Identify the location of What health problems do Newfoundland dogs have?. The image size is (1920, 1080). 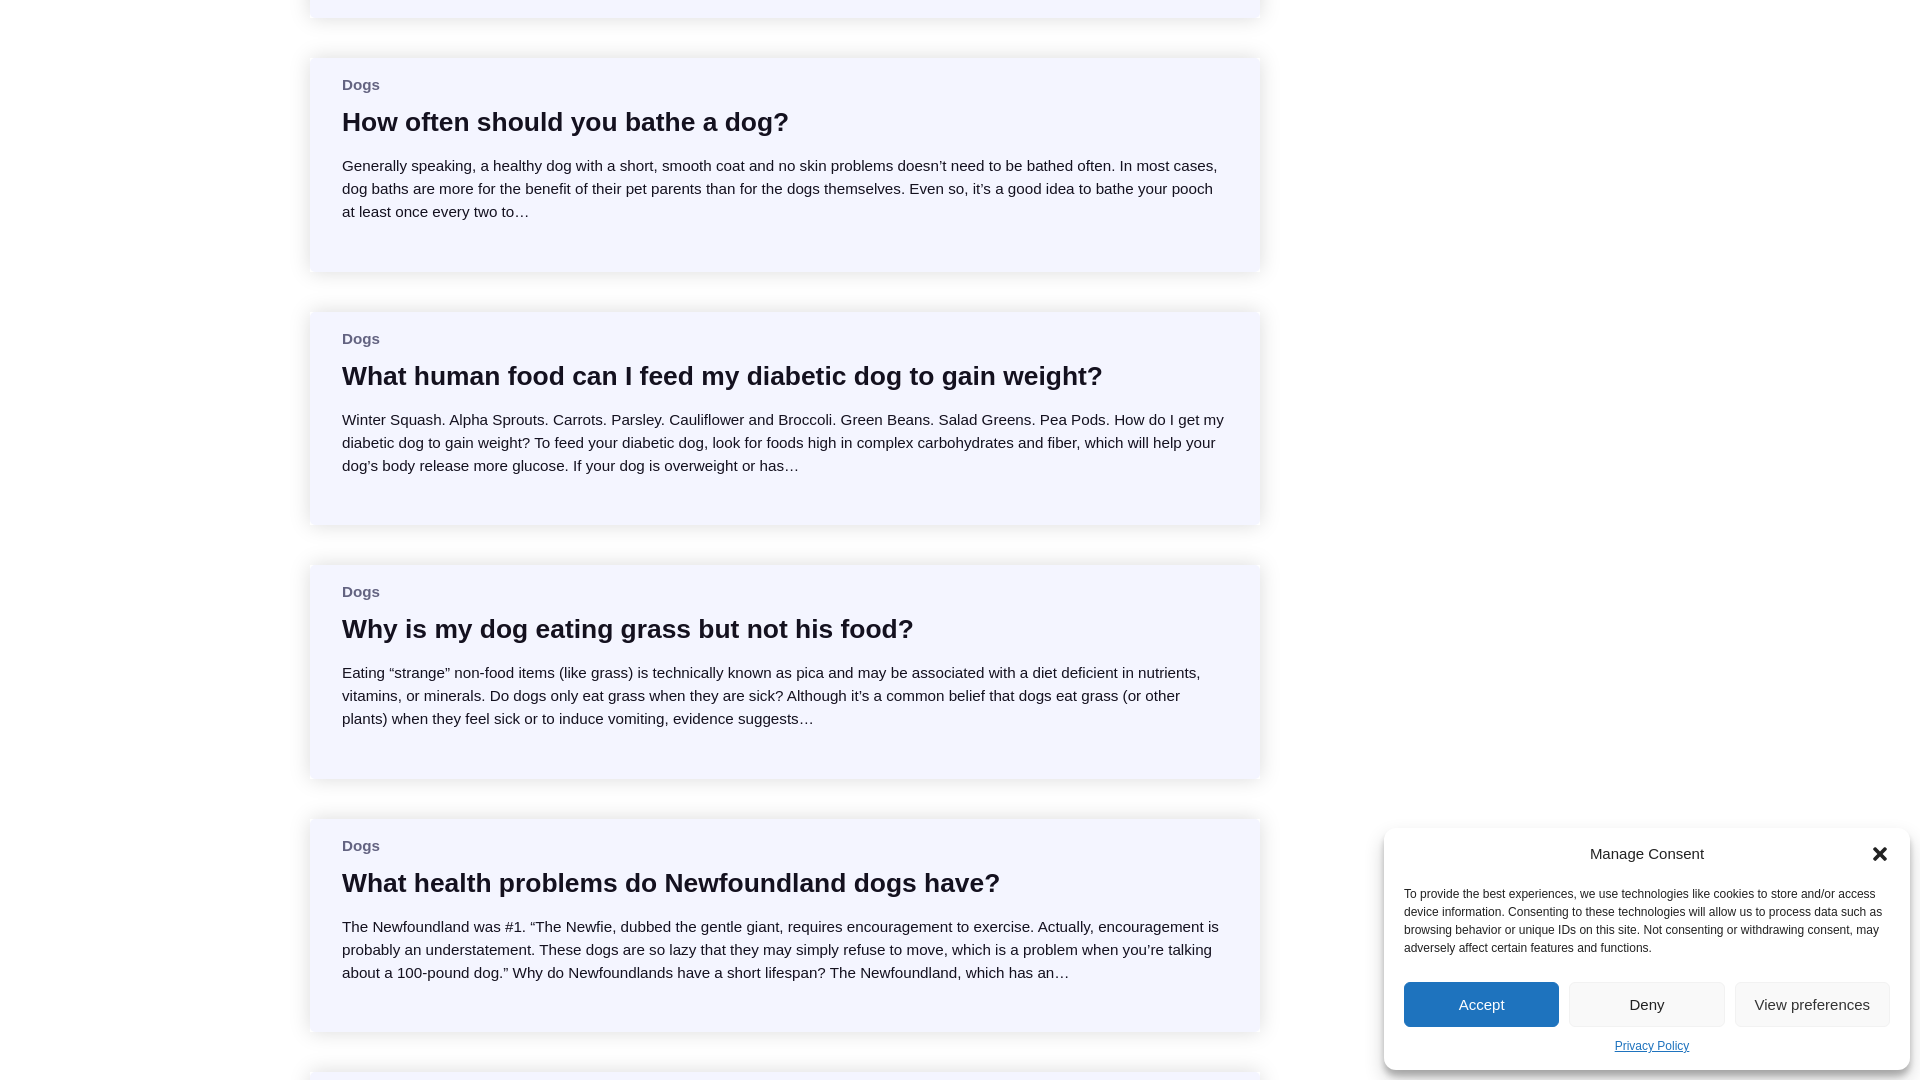
(670, 882).